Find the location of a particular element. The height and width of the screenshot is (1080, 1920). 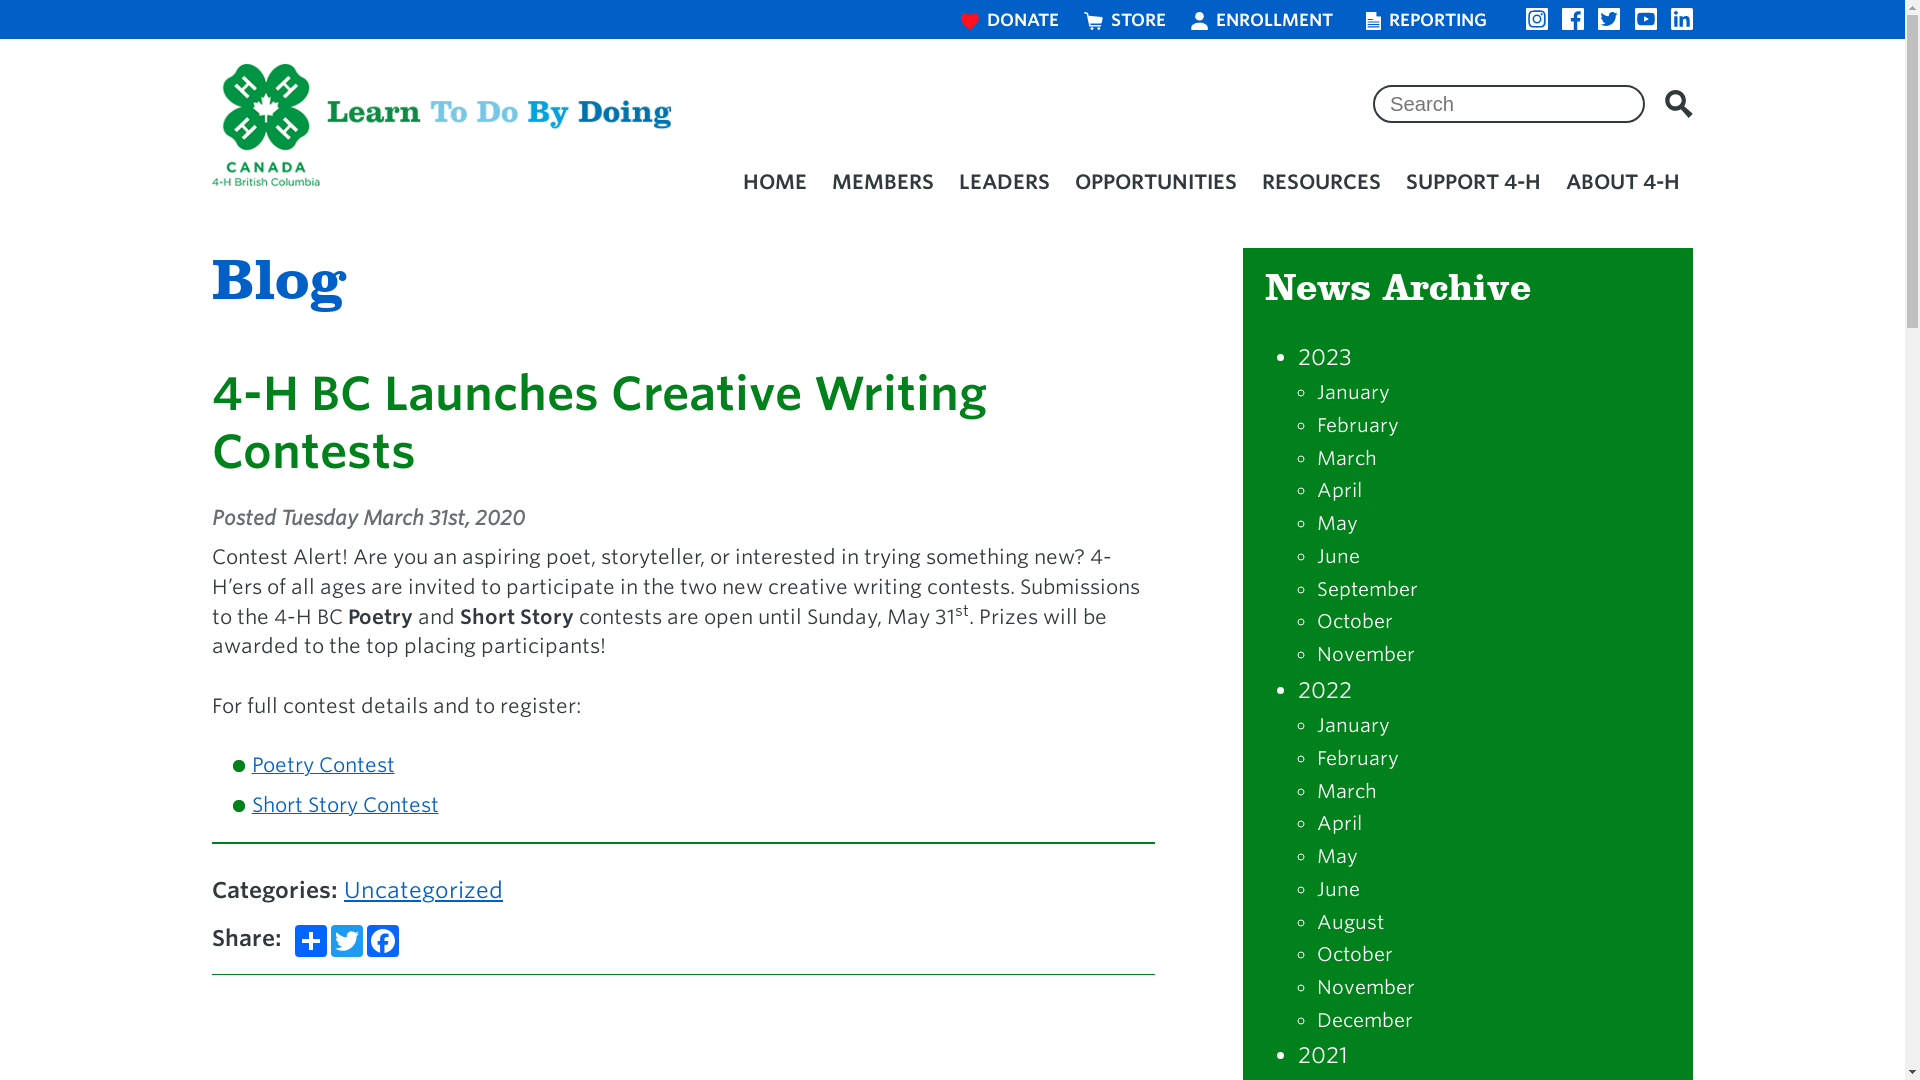

ABOUT 4-H is located at coordinates (1624, 182).